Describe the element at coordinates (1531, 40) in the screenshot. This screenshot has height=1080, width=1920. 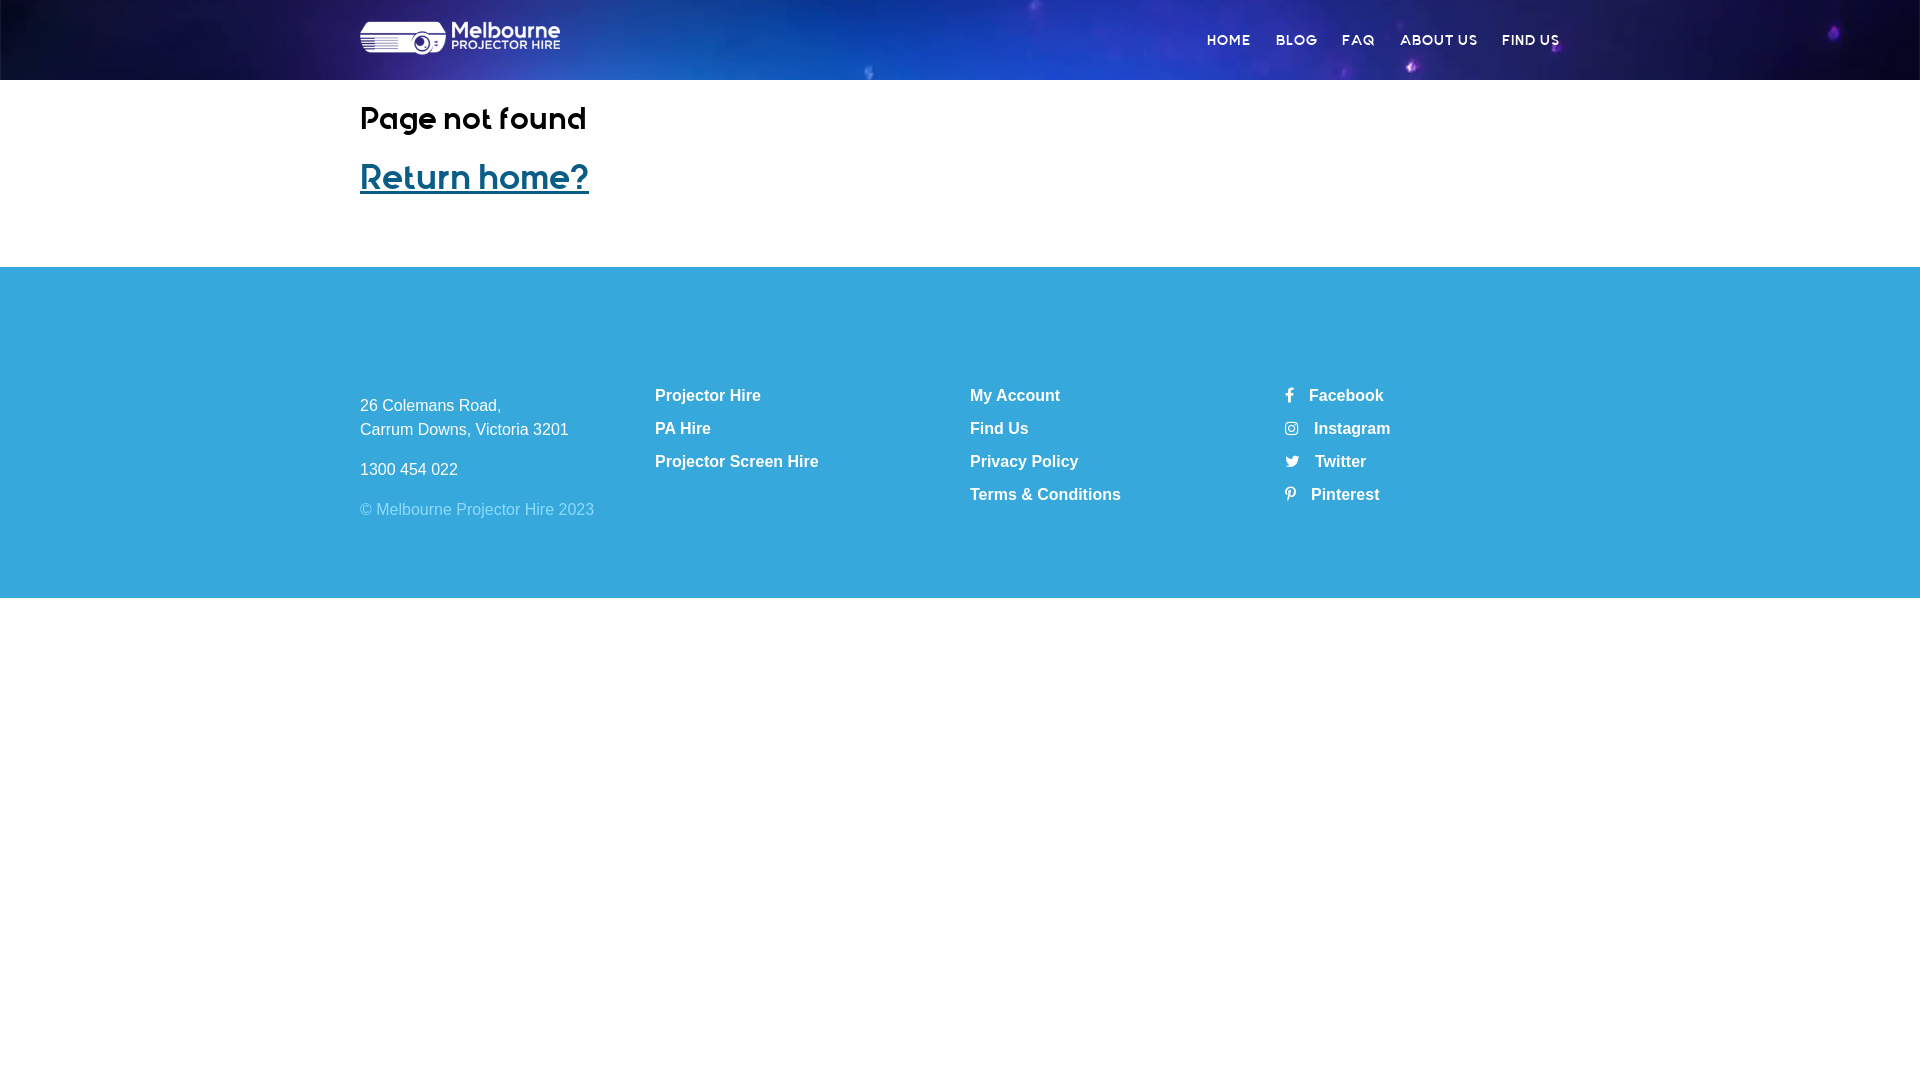
I see `FIND US` at that location.